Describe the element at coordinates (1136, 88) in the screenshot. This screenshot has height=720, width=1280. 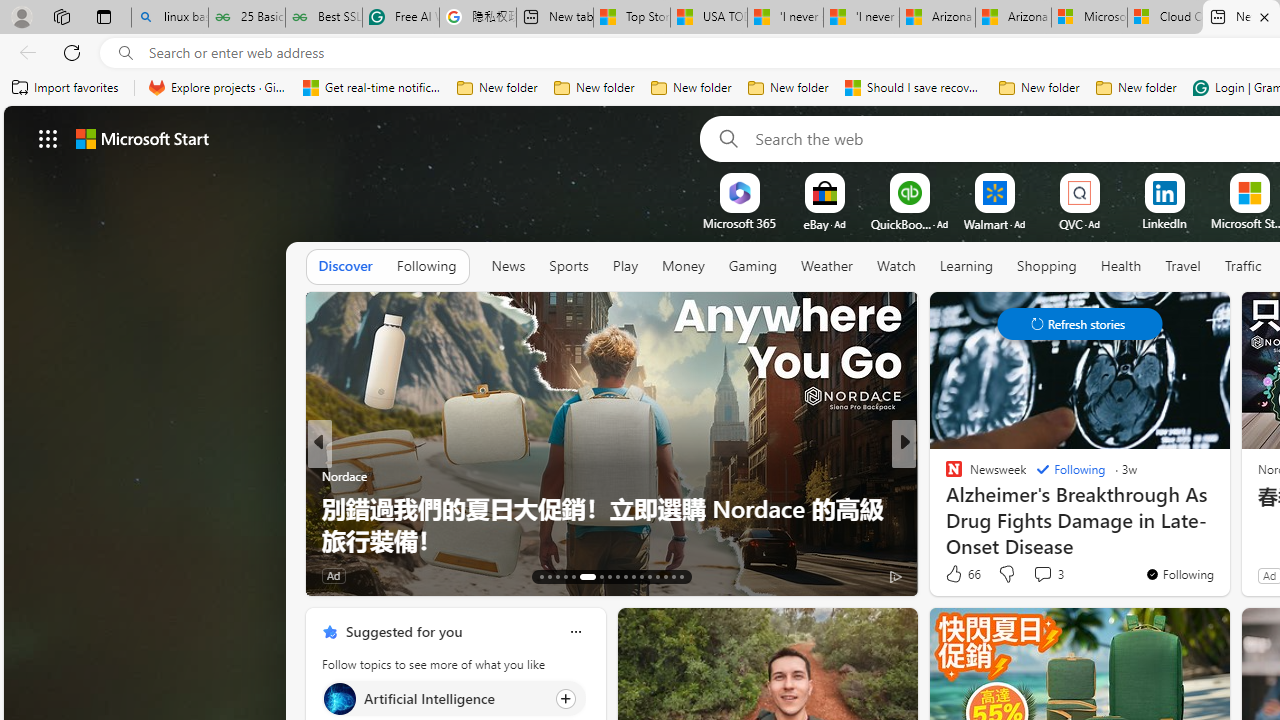
I see `New folder` at that location.